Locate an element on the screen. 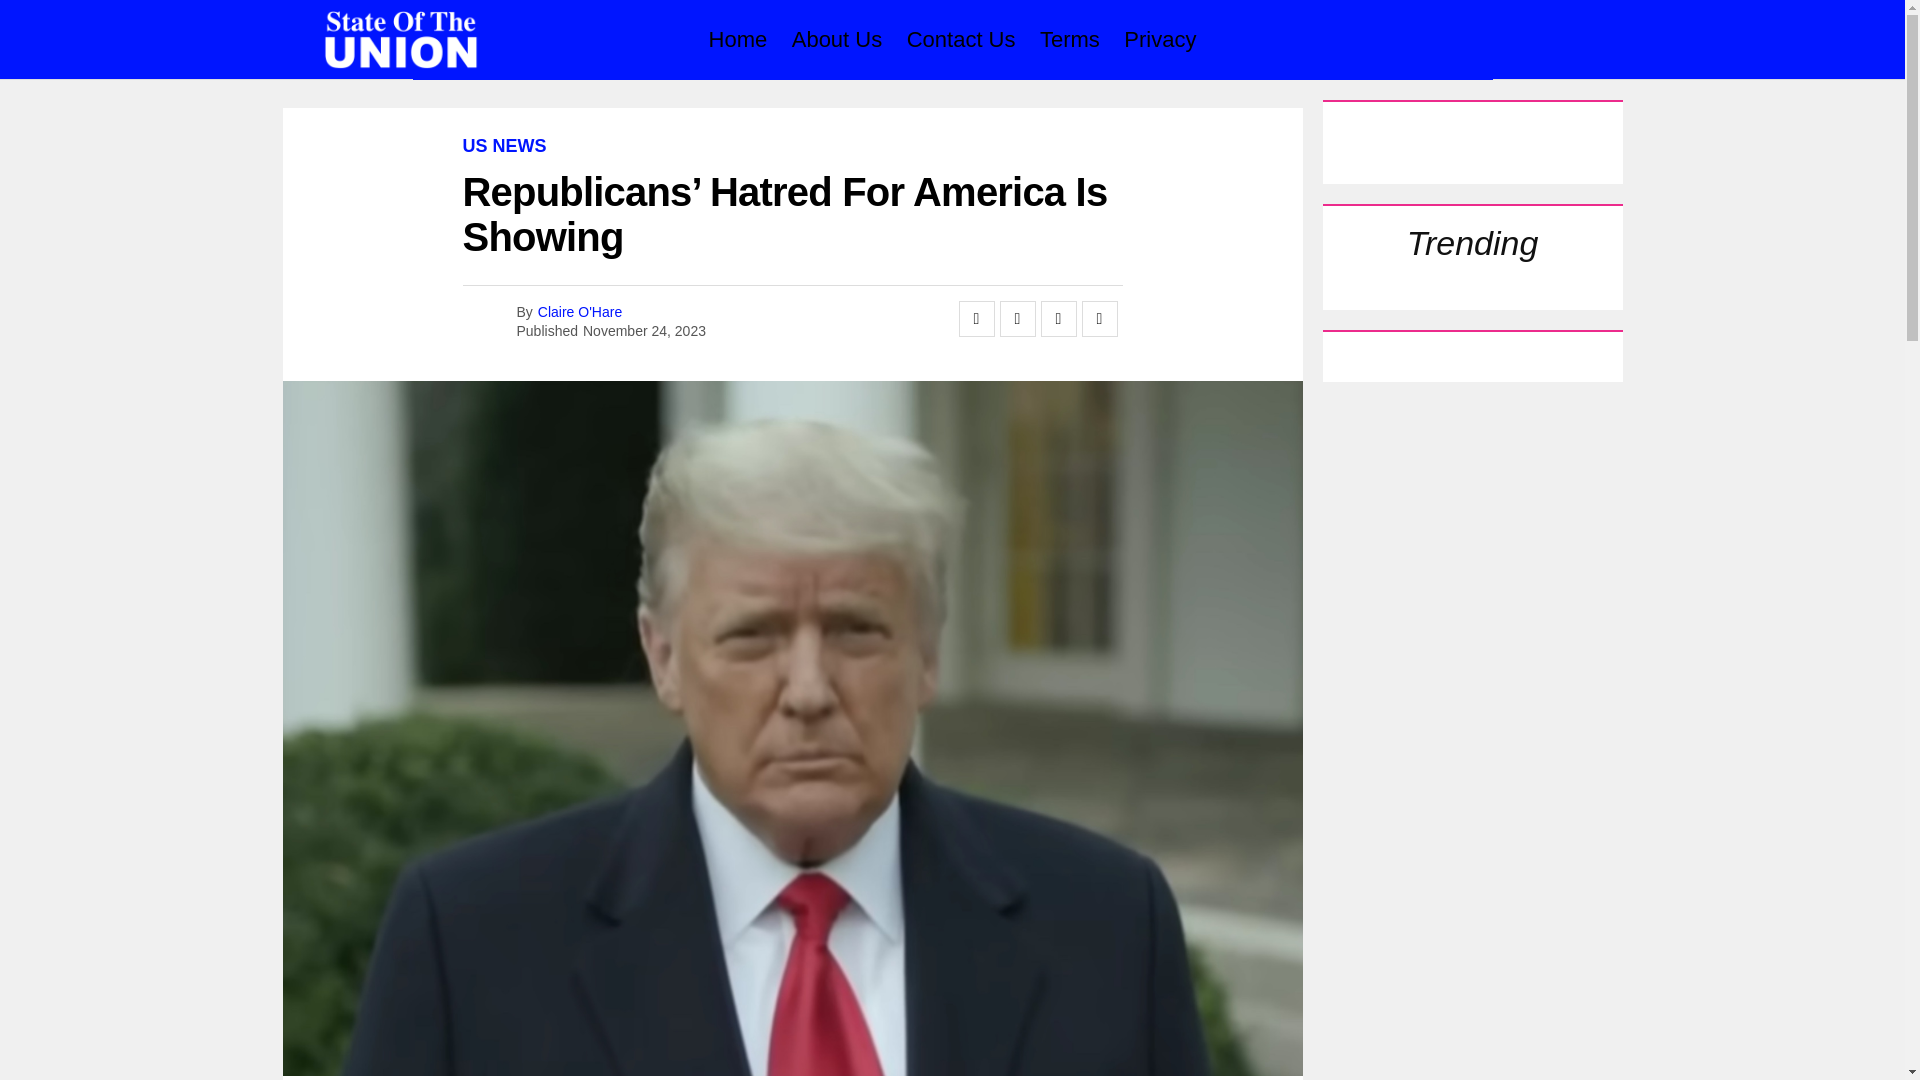 This screenshot has width=1920, height=1080. Contact Us is located at coordinates (960, 40).